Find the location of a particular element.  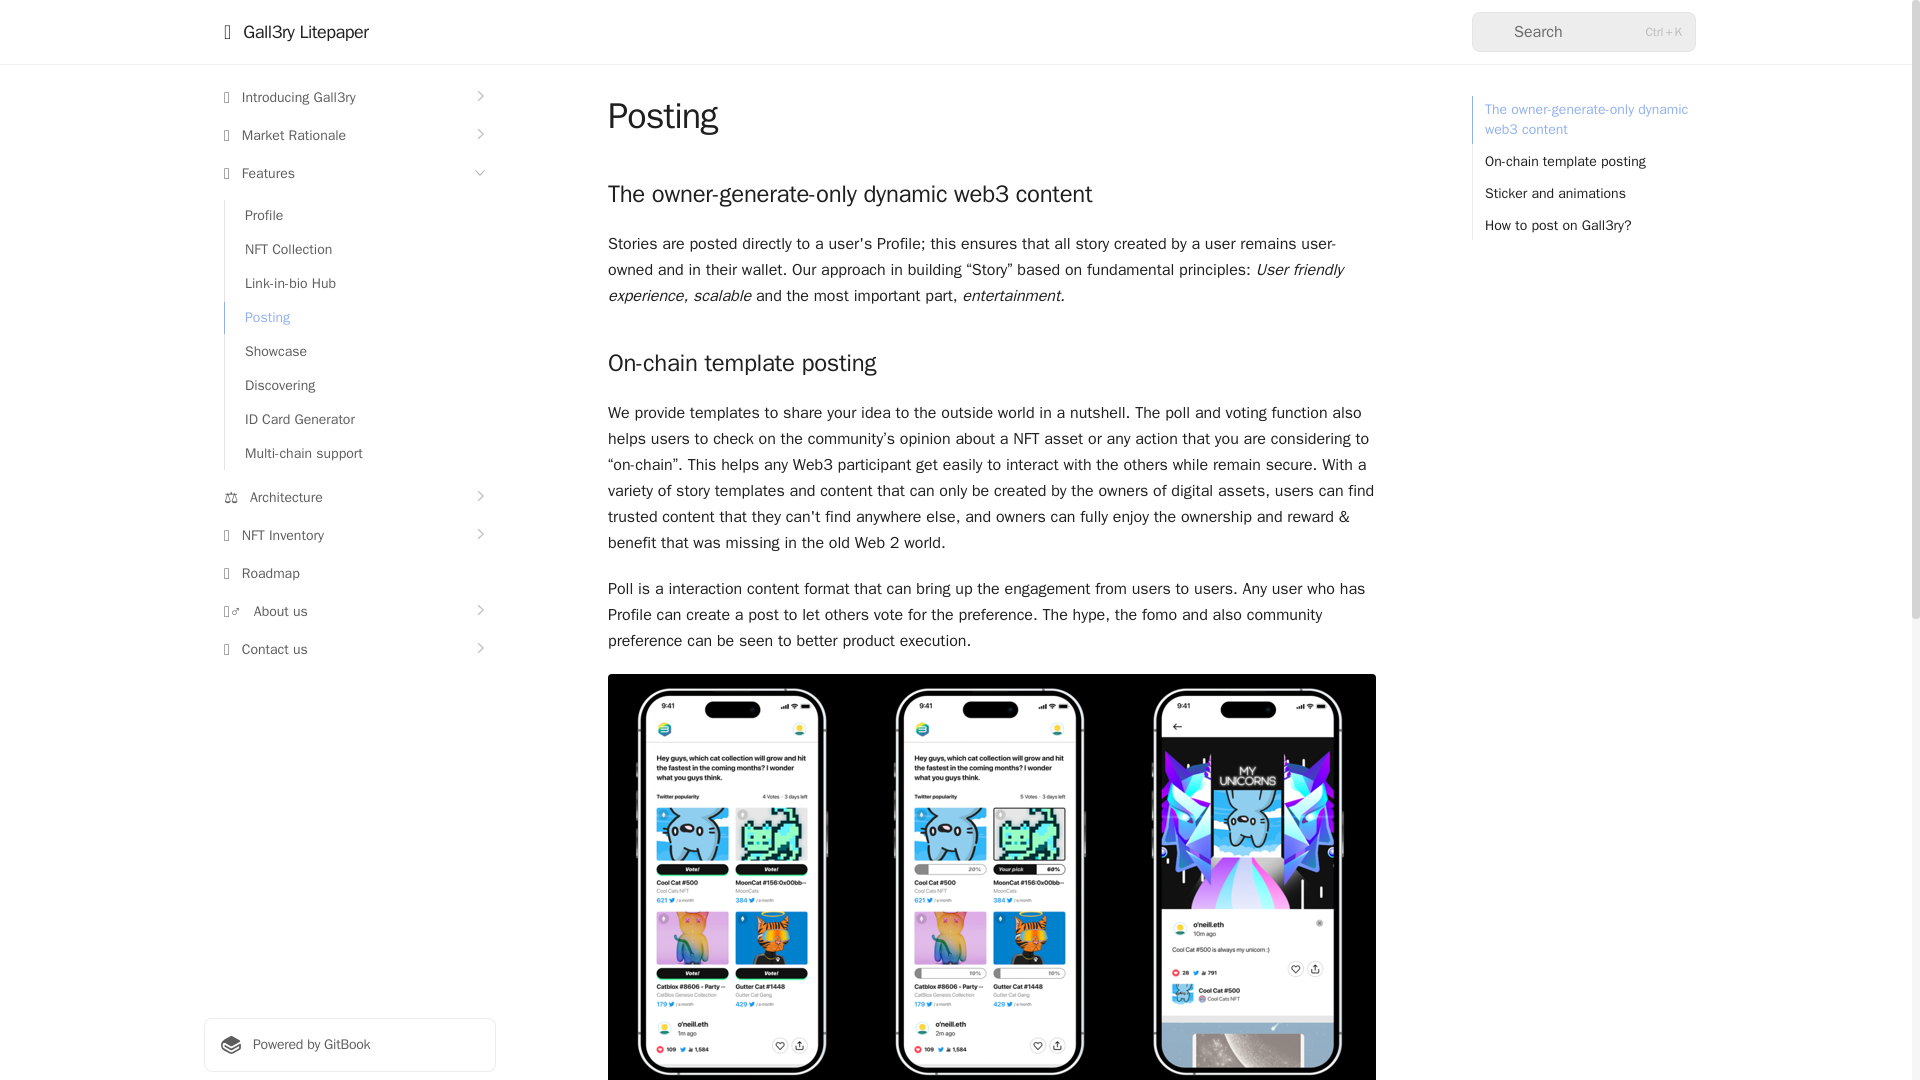

Discovering is located at coordinates (360, 386).